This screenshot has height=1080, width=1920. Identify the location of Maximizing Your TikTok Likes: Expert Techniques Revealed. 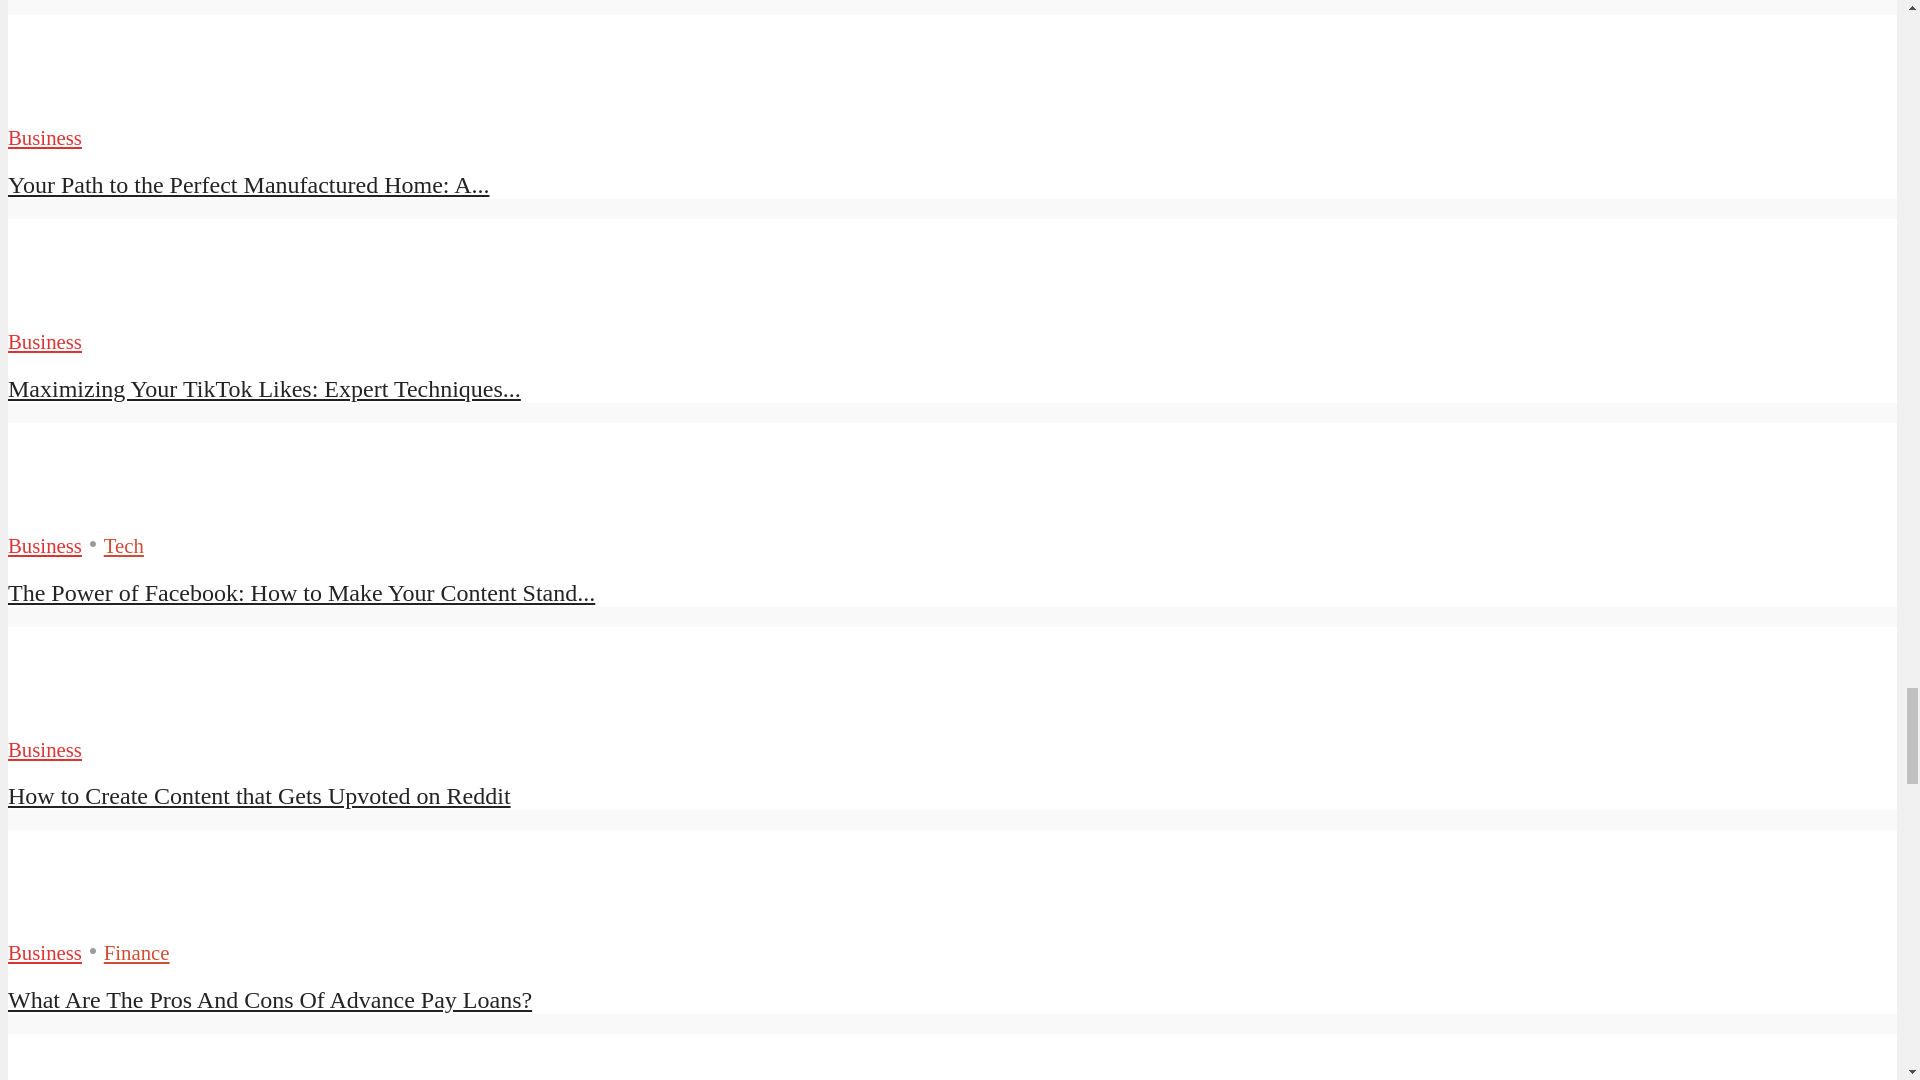
(264, 388).